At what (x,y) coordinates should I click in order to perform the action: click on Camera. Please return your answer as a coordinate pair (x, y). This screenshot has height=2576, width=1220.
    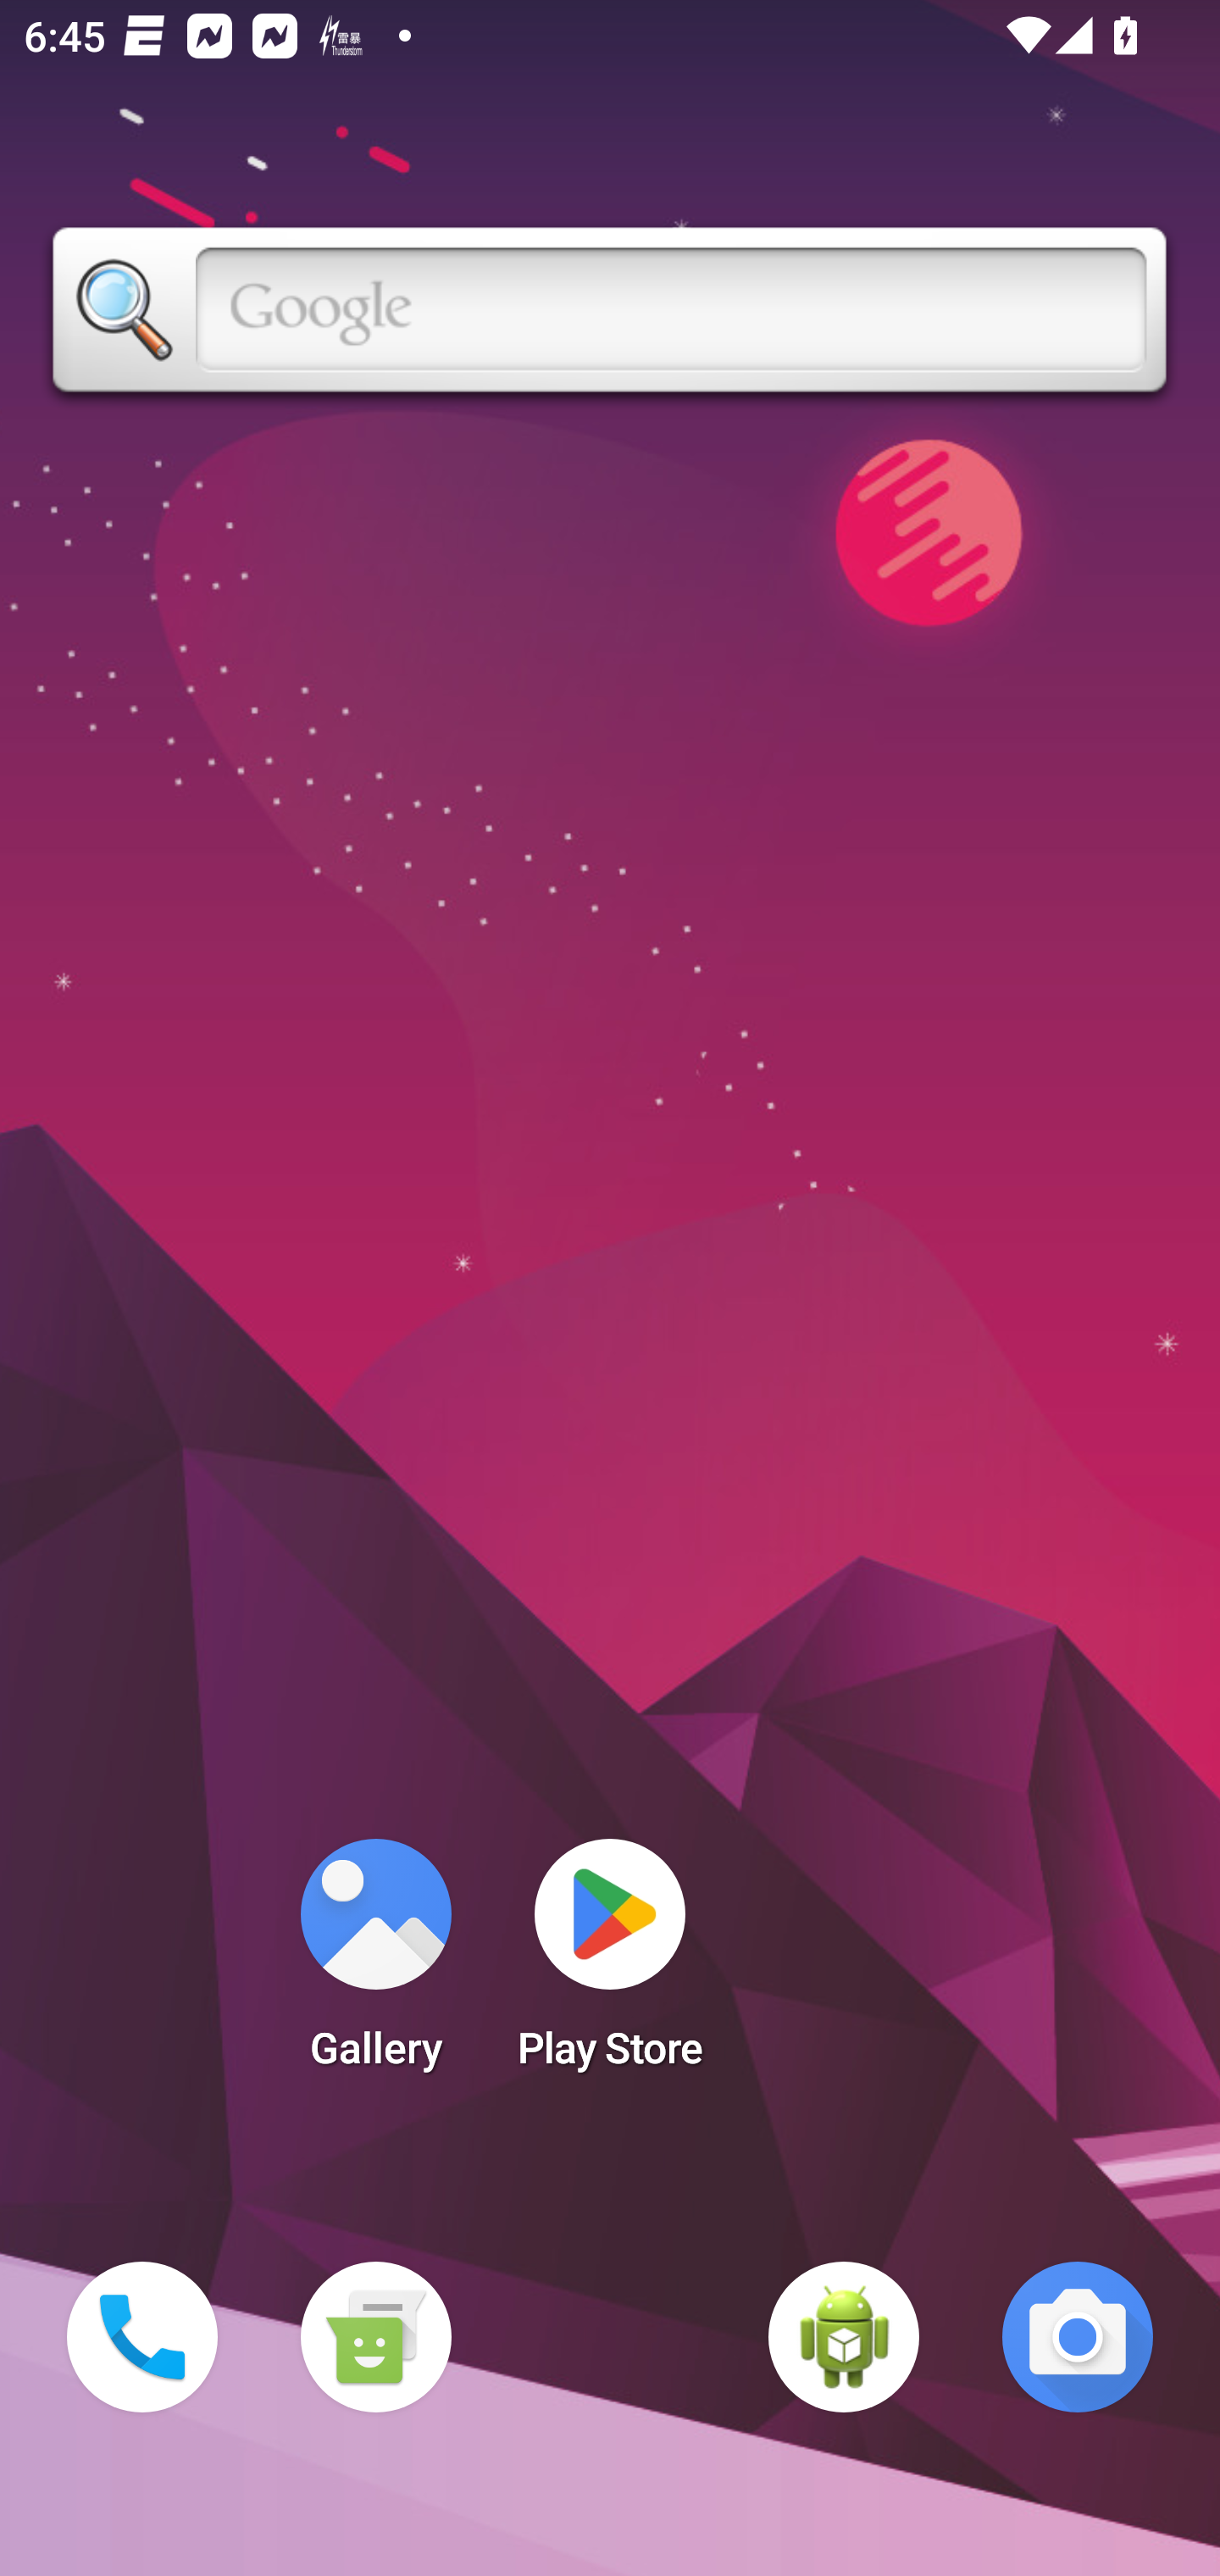
    Looking at the image, I should click on (1078, 2337).